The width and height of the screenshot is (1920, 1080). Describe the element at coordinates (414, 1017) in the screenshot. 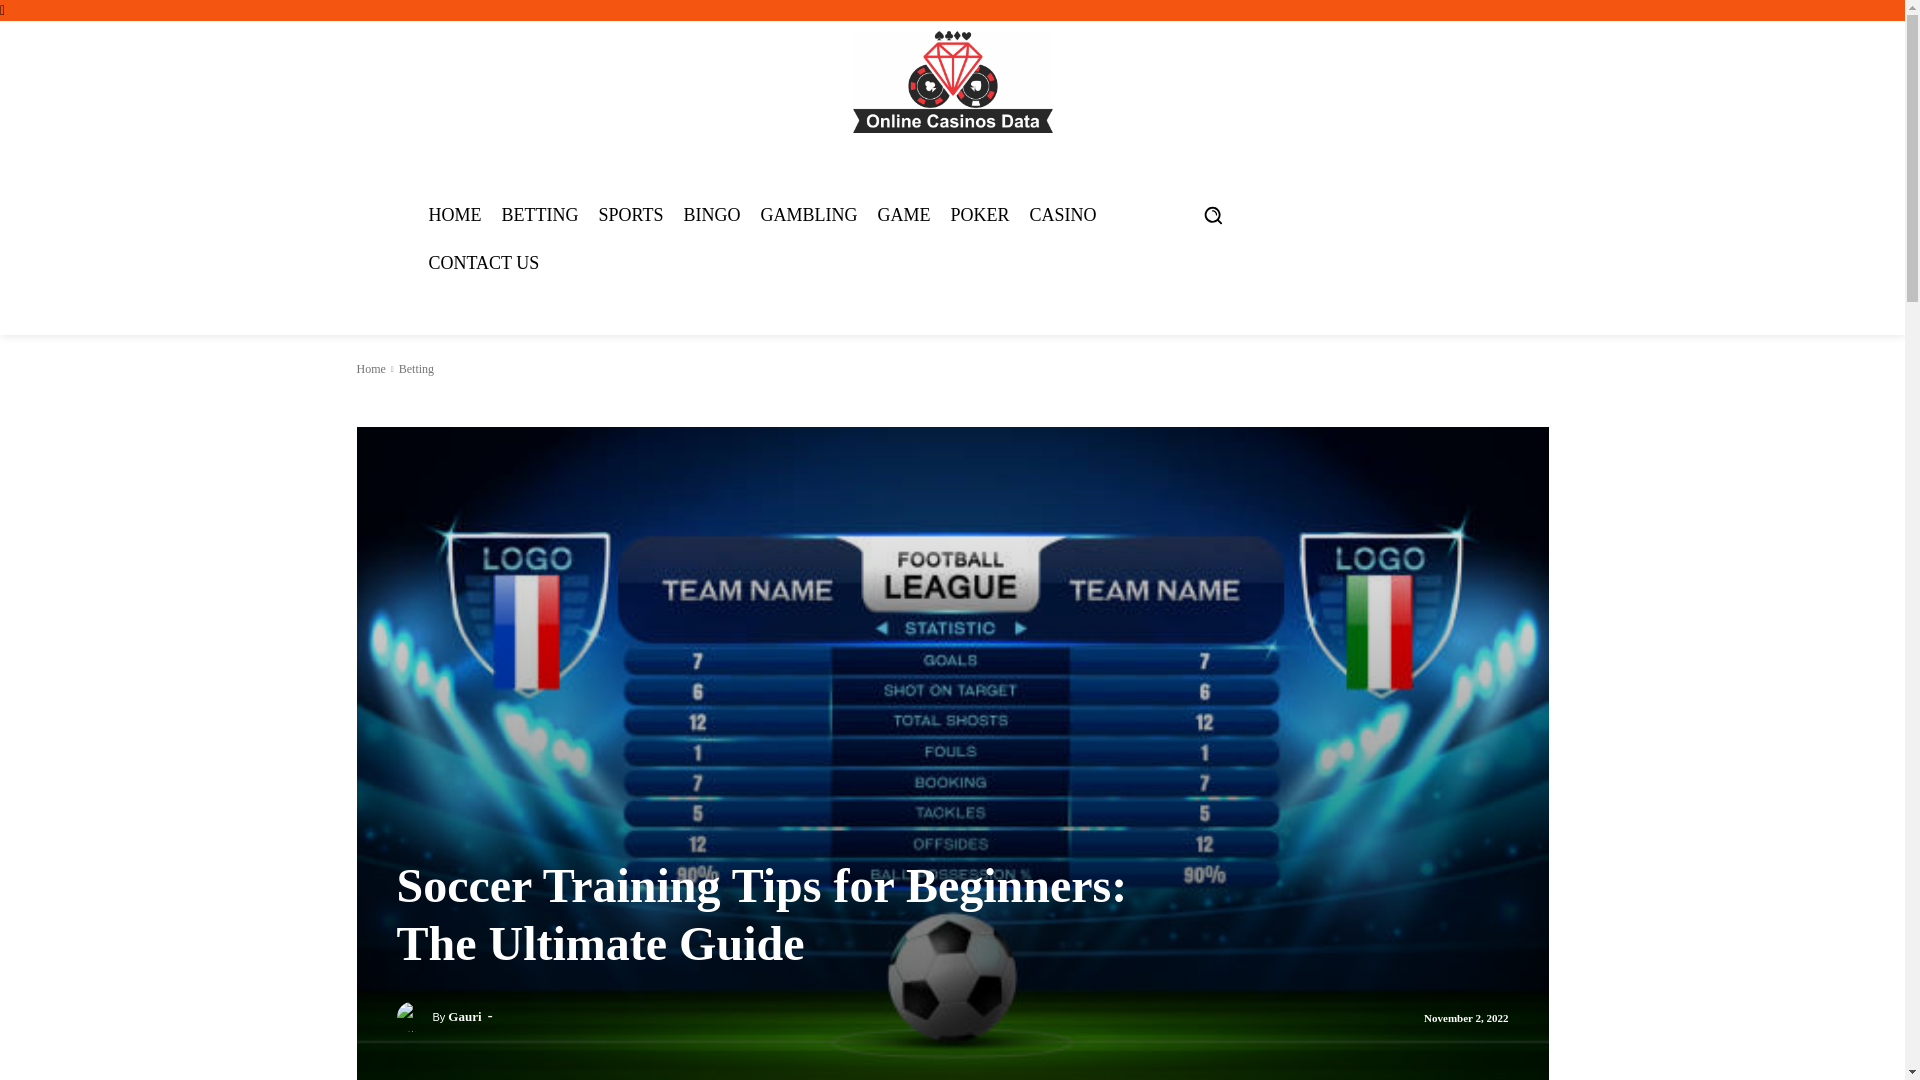

I see `Gauri` at that location.